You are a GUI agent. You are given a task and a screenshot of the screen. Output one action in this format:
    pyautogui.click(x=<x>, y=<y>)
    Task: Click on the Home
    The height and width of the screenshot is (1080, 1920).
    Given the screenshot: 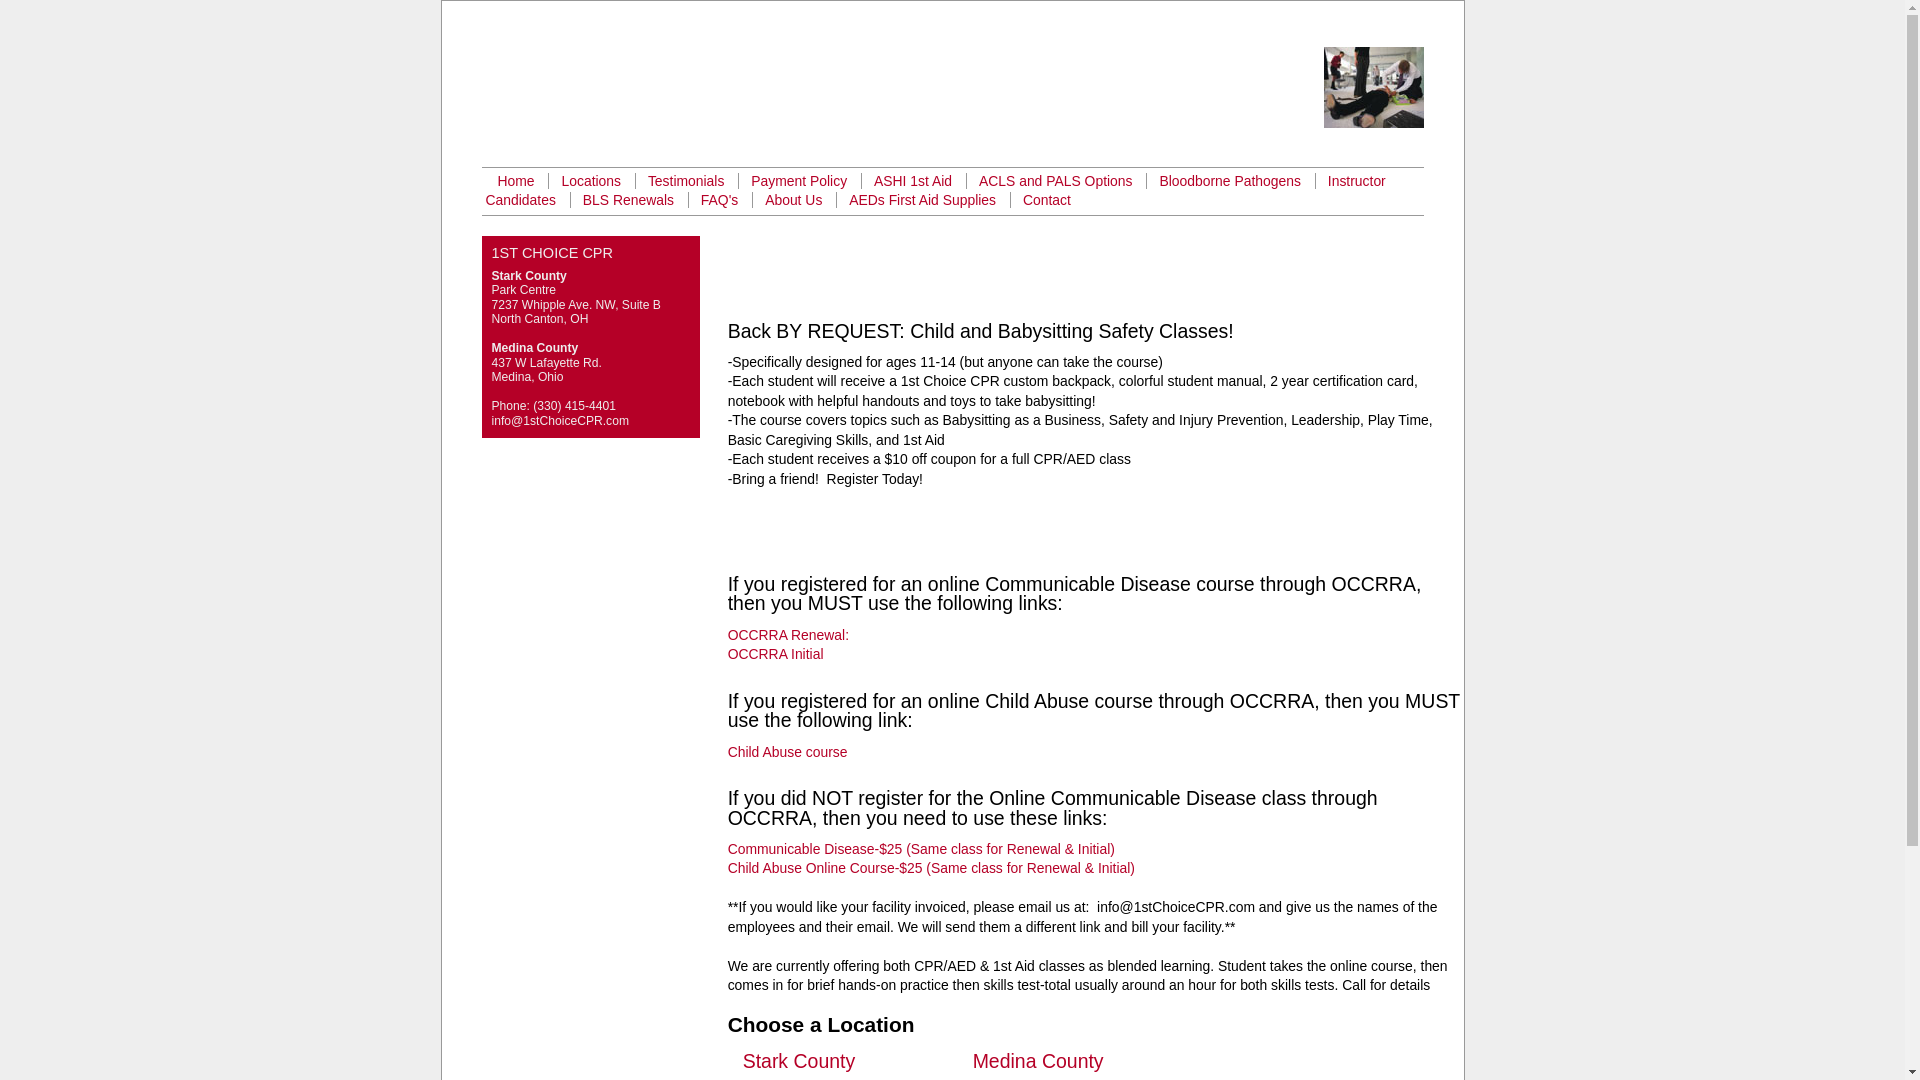 What is the action you would take?
    pyautogui.click(x=516, y=181)
    